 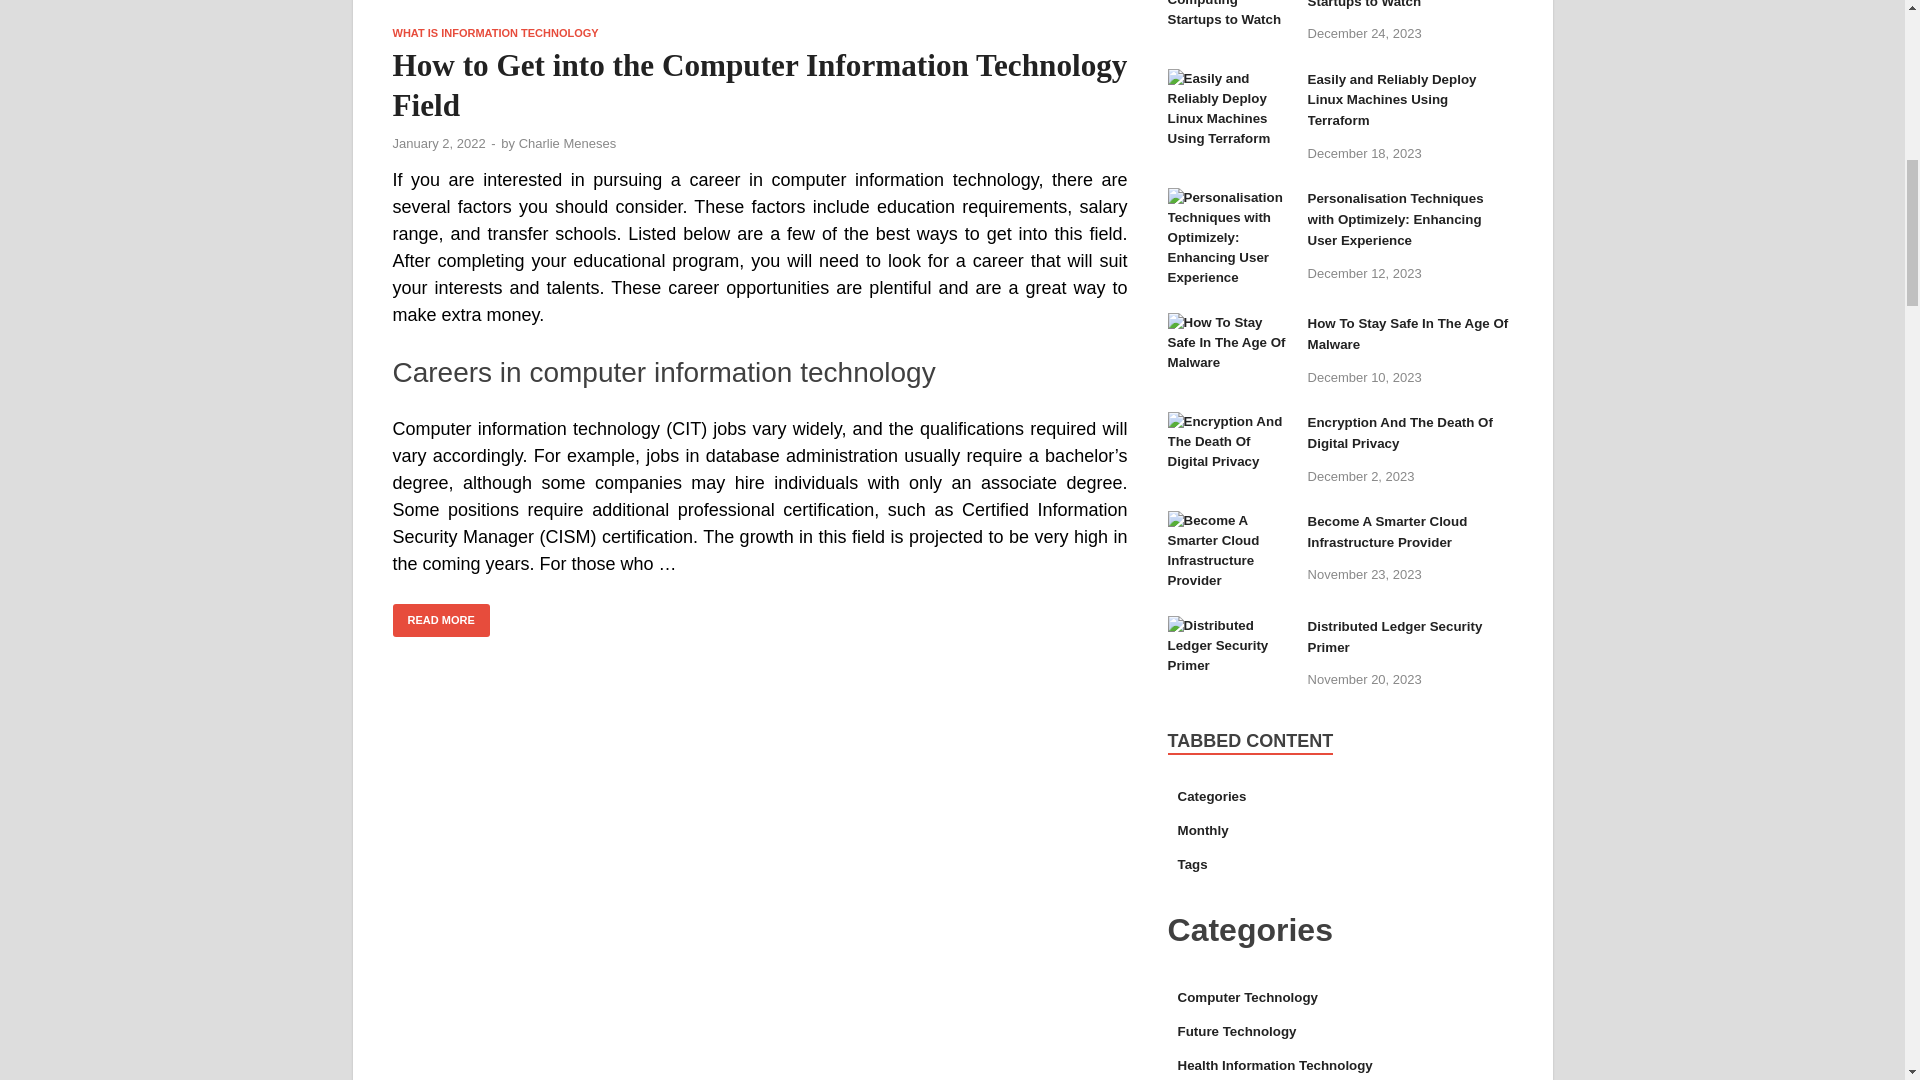 What do you see at coordinates (1230, 324) in the screenshot?
I see `How To Stay Safe In The Age Of Malware` at bounding box center [1230, 324].